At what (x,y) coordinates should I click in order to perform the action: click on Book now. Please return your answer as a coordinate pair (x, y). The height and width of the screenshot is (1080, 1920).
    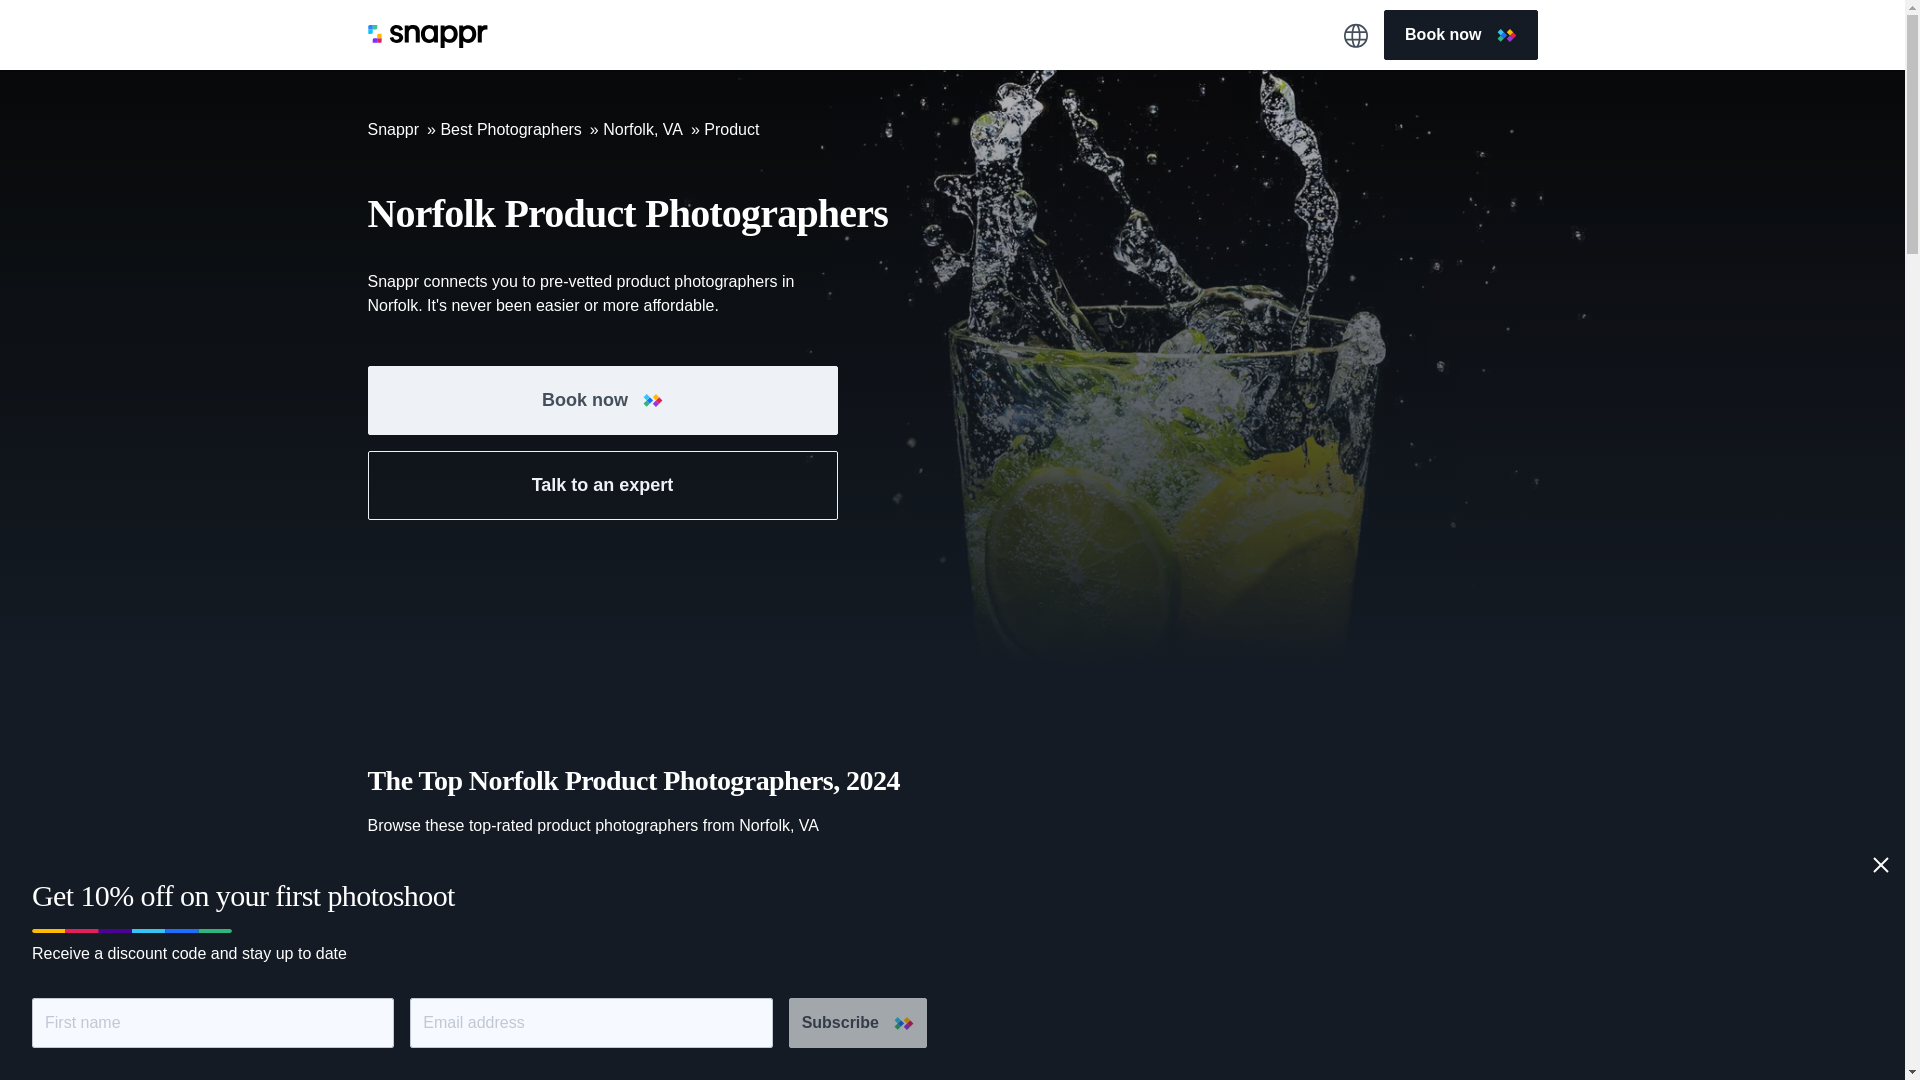
    Looking at the image, I should click on (602, 400).